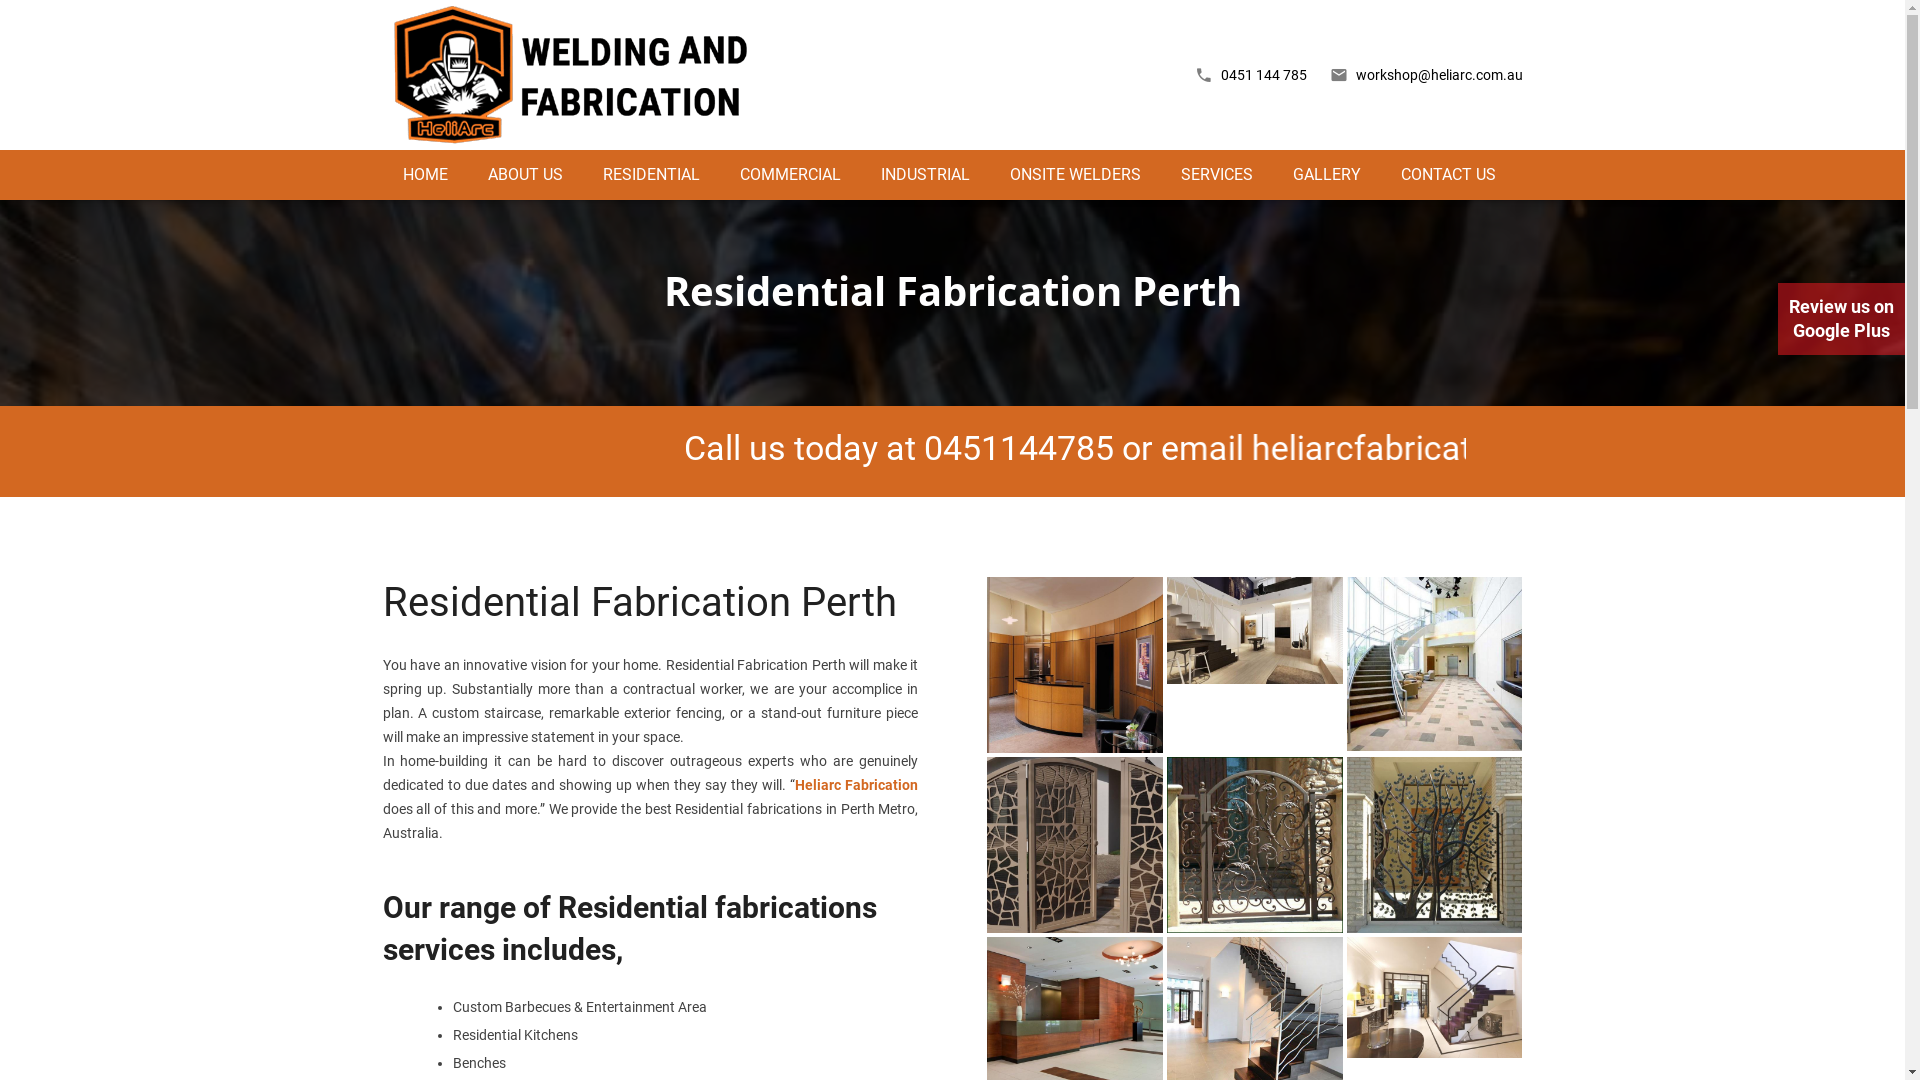  I want to click on Heliarc Fabrication, so click(856, 785).